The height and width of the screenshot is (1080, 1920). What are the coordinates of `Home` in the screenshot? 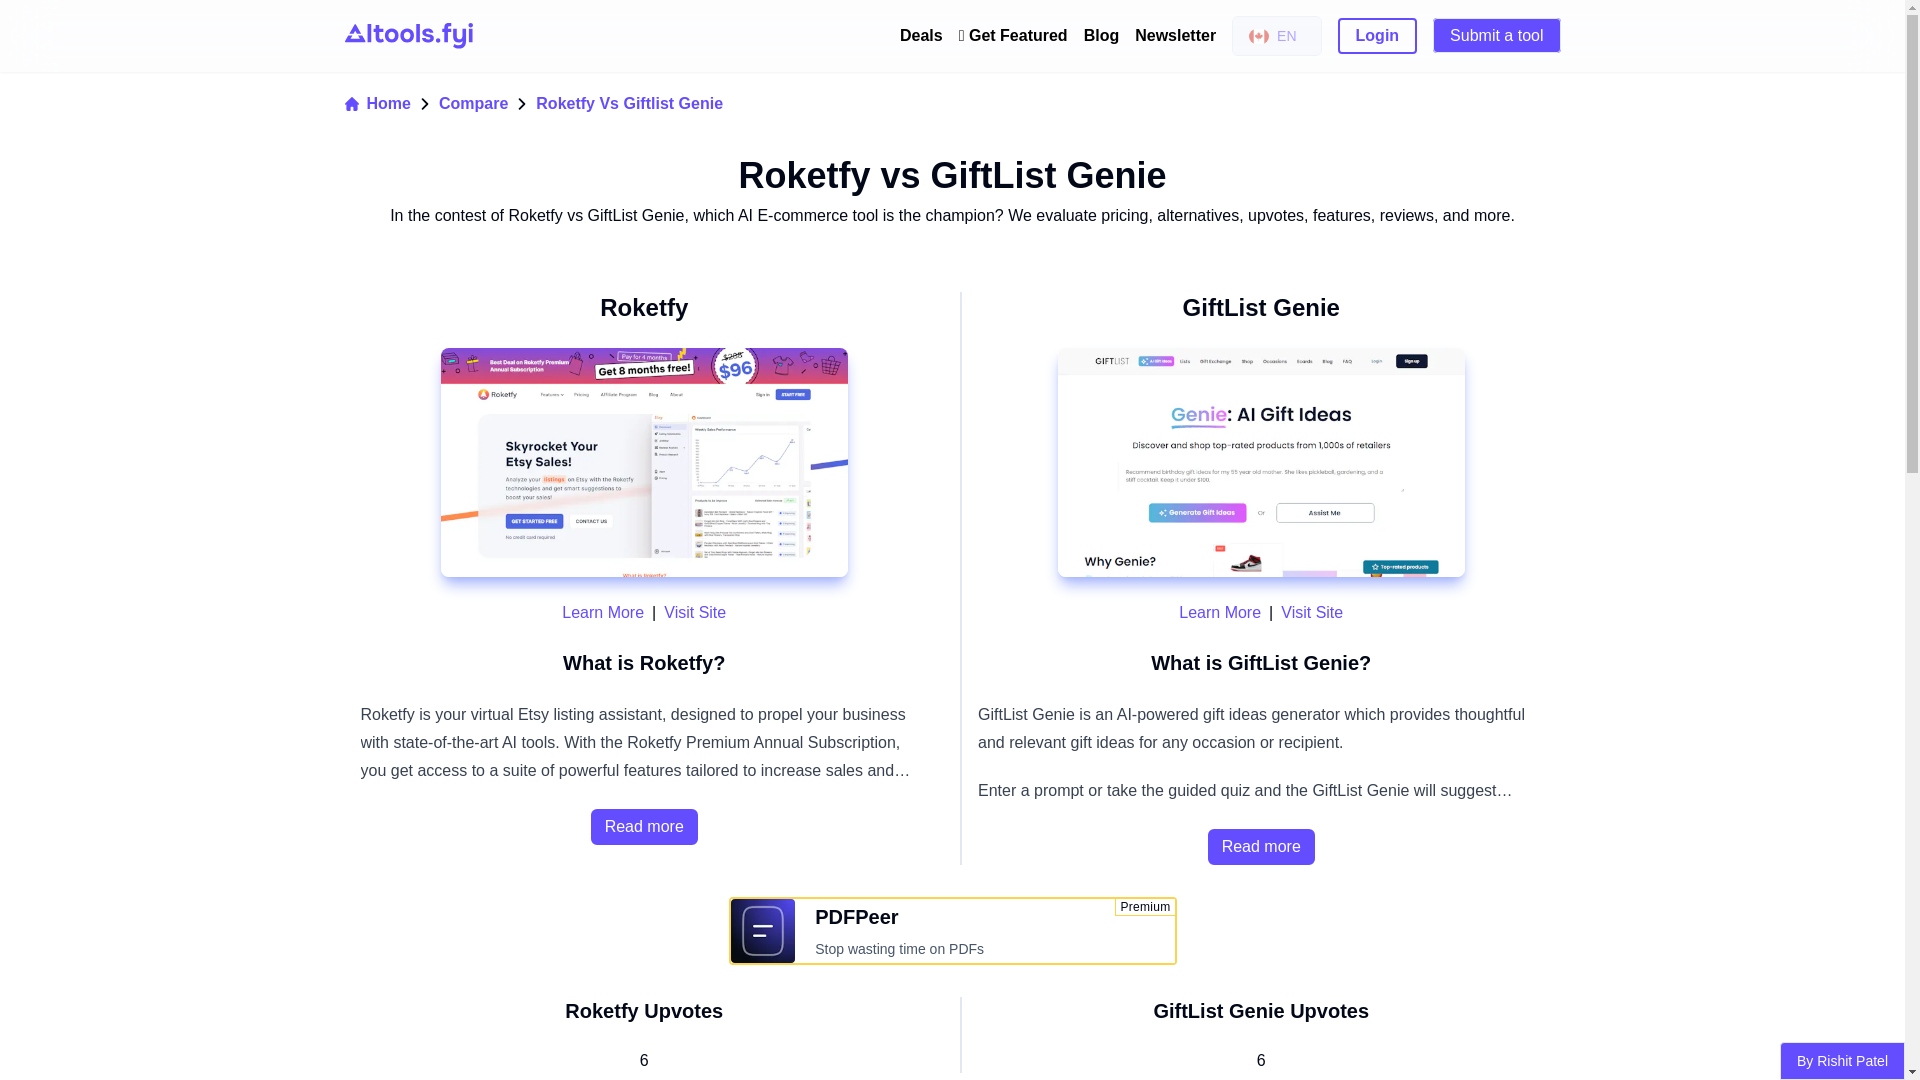 It's located at (951, 931).